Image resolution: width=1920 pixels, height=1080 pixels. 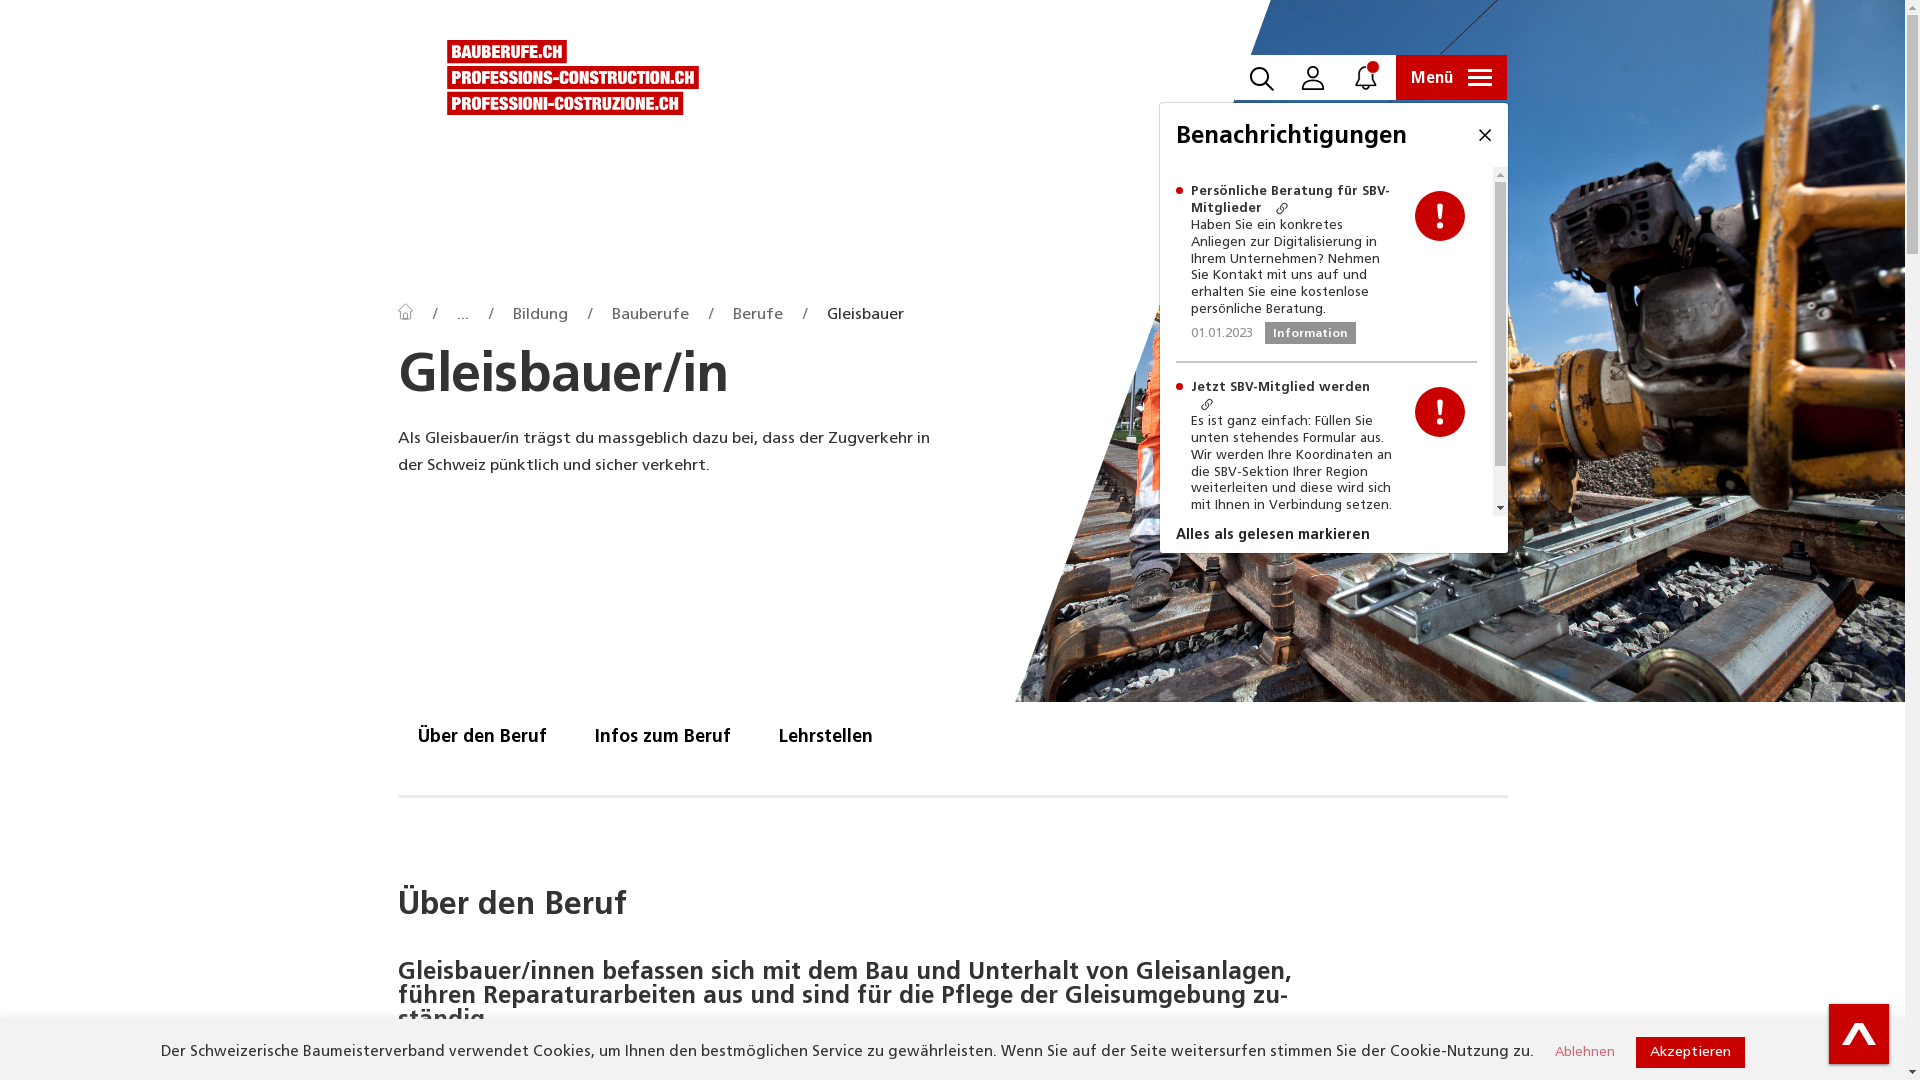 What do you see at coordinates (662, 736) in the screenshot?
I see `Infos zum Beruf` at bounding box center [662, 736].